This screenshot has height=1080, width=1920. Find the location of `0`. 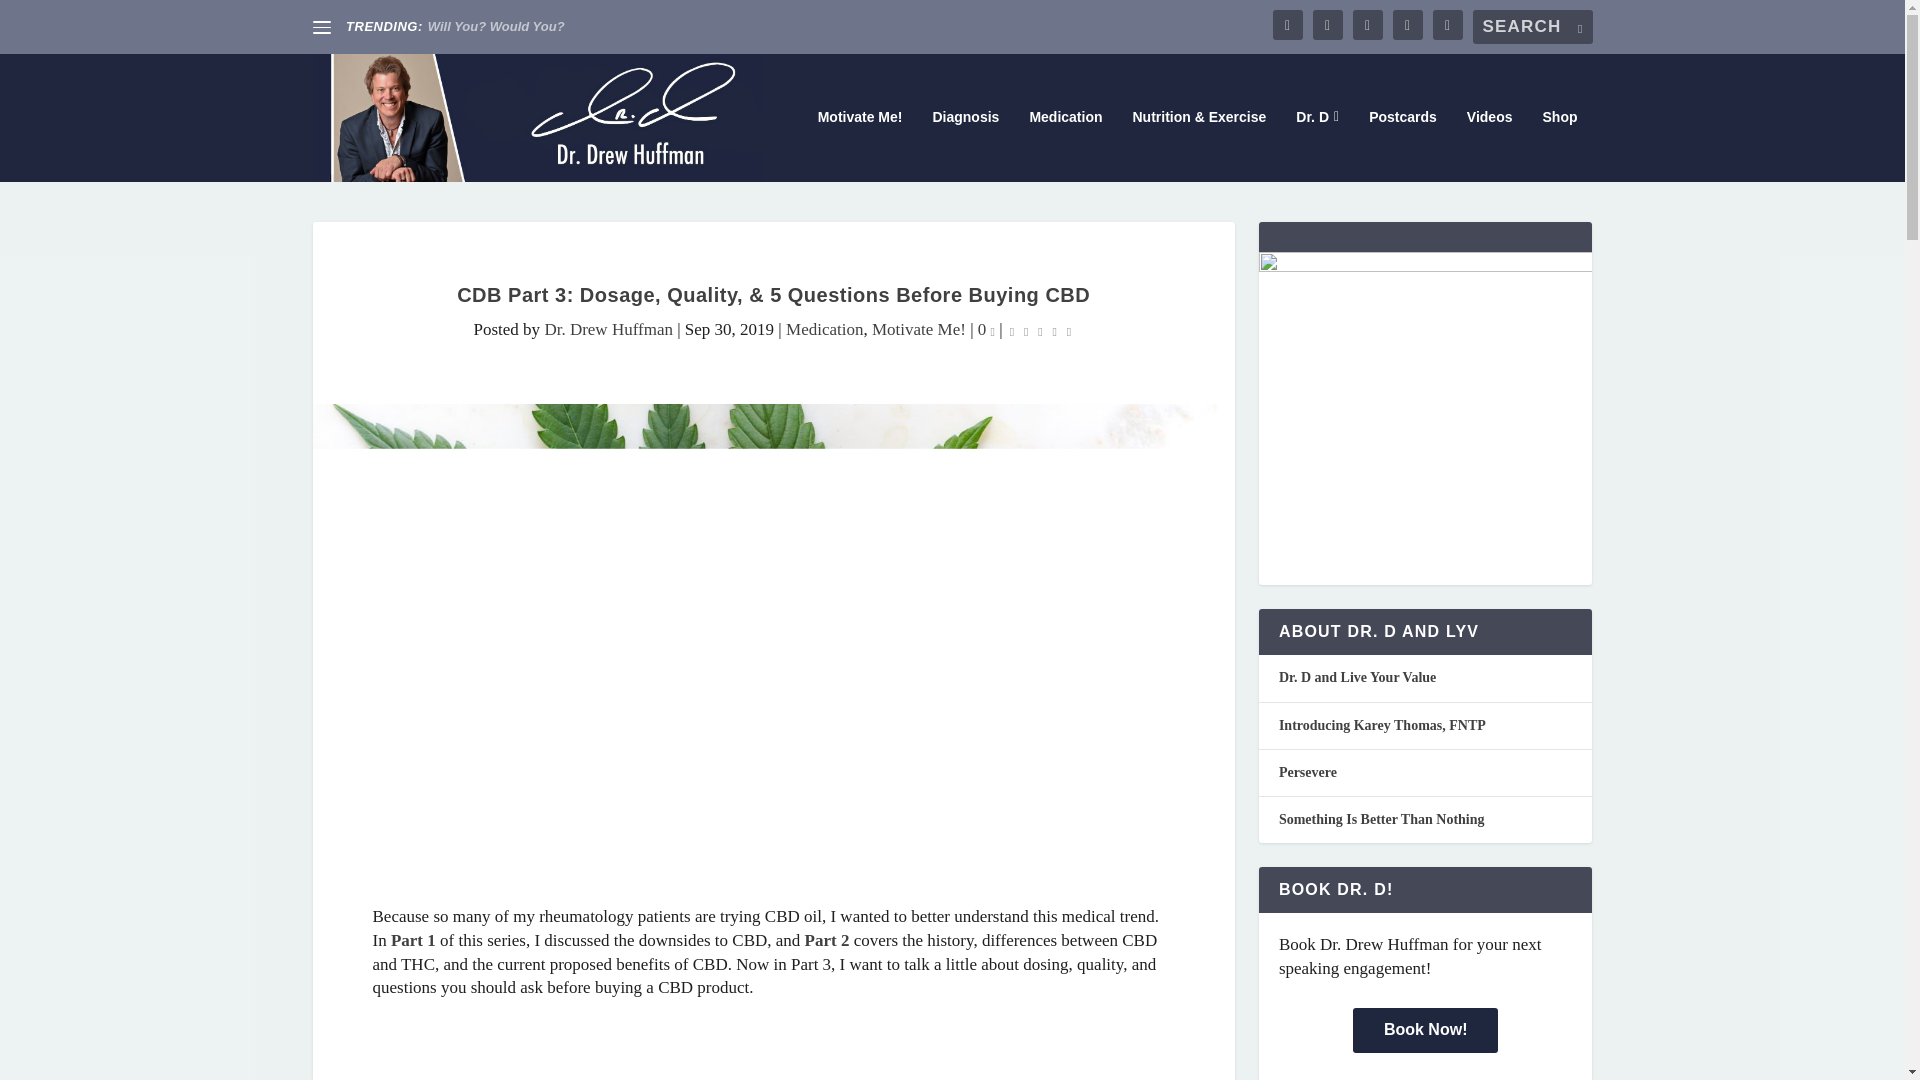

0 is located at coordinates (986, 329).